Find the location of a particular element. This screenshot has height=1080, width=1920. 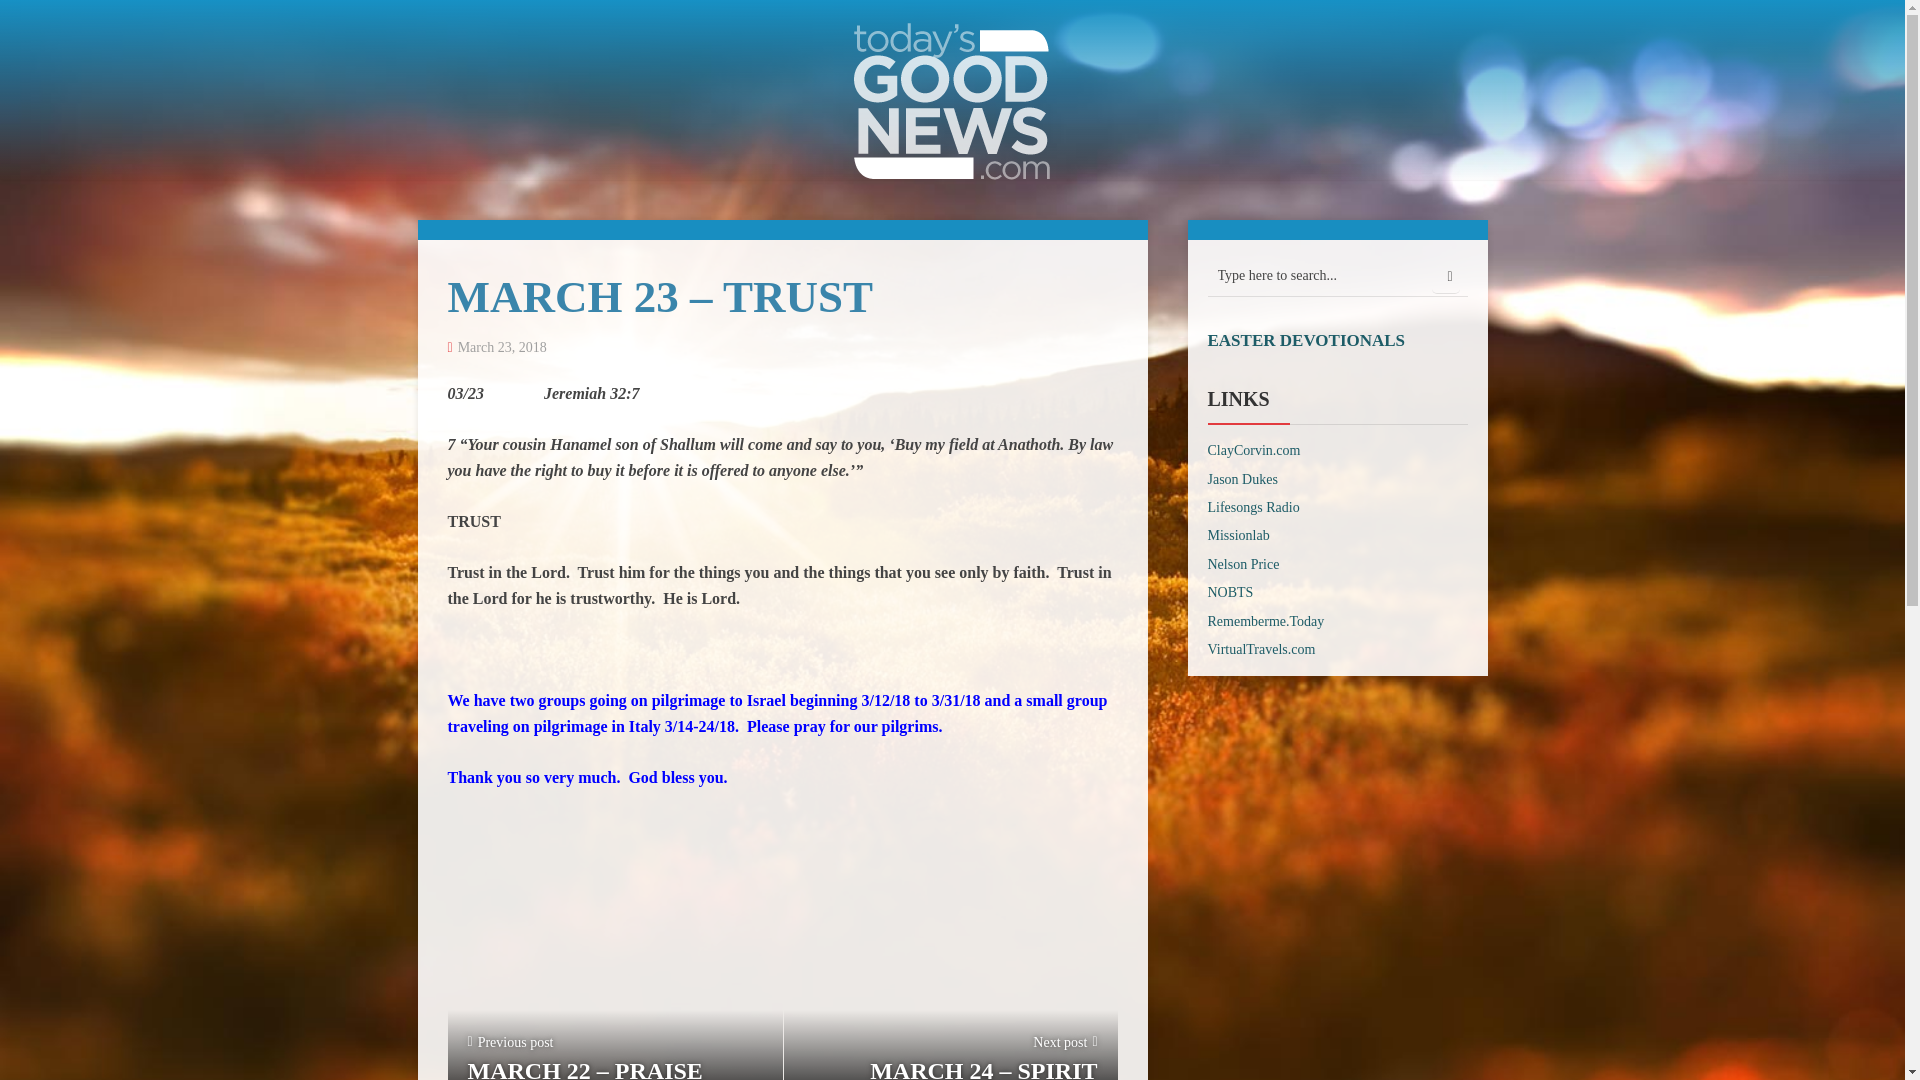

Lifesongs Radio is located at coordinates (1253, 508).